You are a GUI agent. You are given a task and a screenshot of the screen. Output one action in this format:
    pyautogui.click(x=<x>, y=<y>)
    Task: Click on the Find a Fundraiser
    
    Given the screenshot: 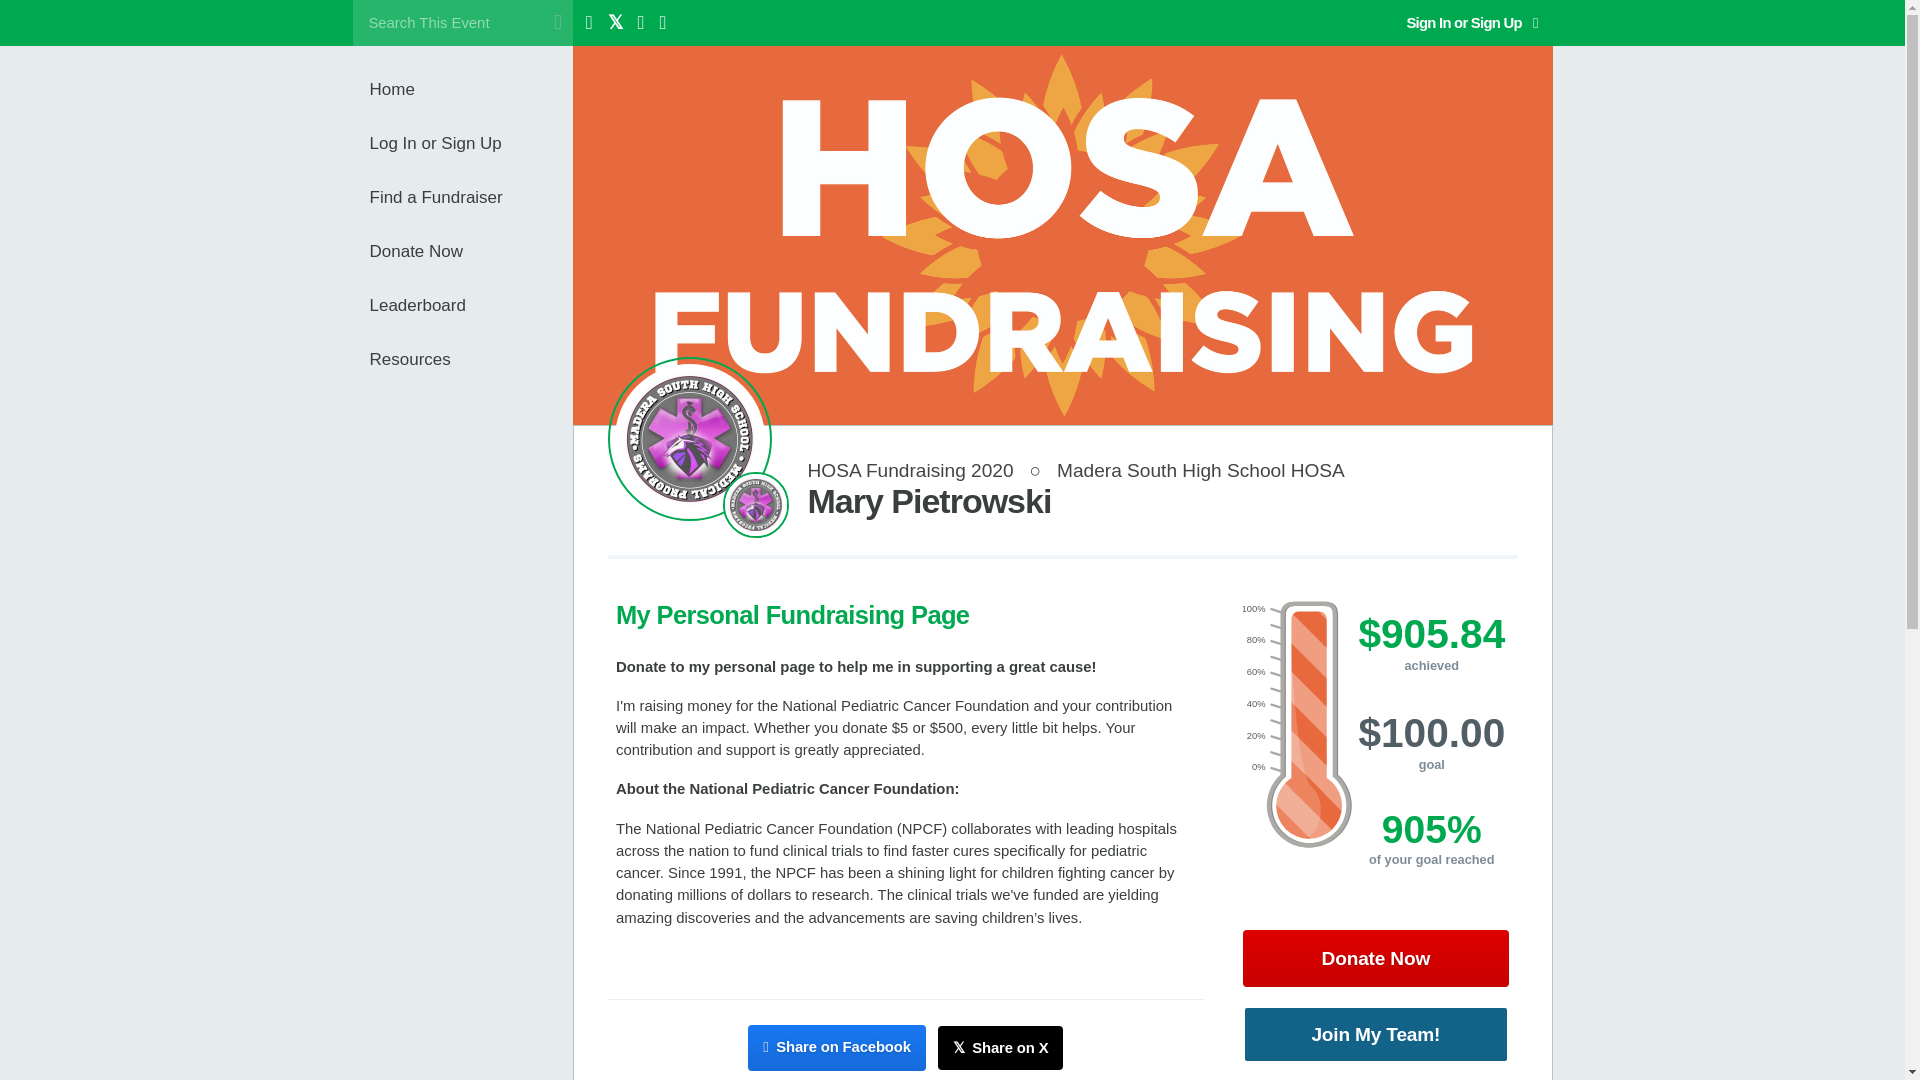 What is the action you would take?
    pyautogui.click(x=471, y=197)
    